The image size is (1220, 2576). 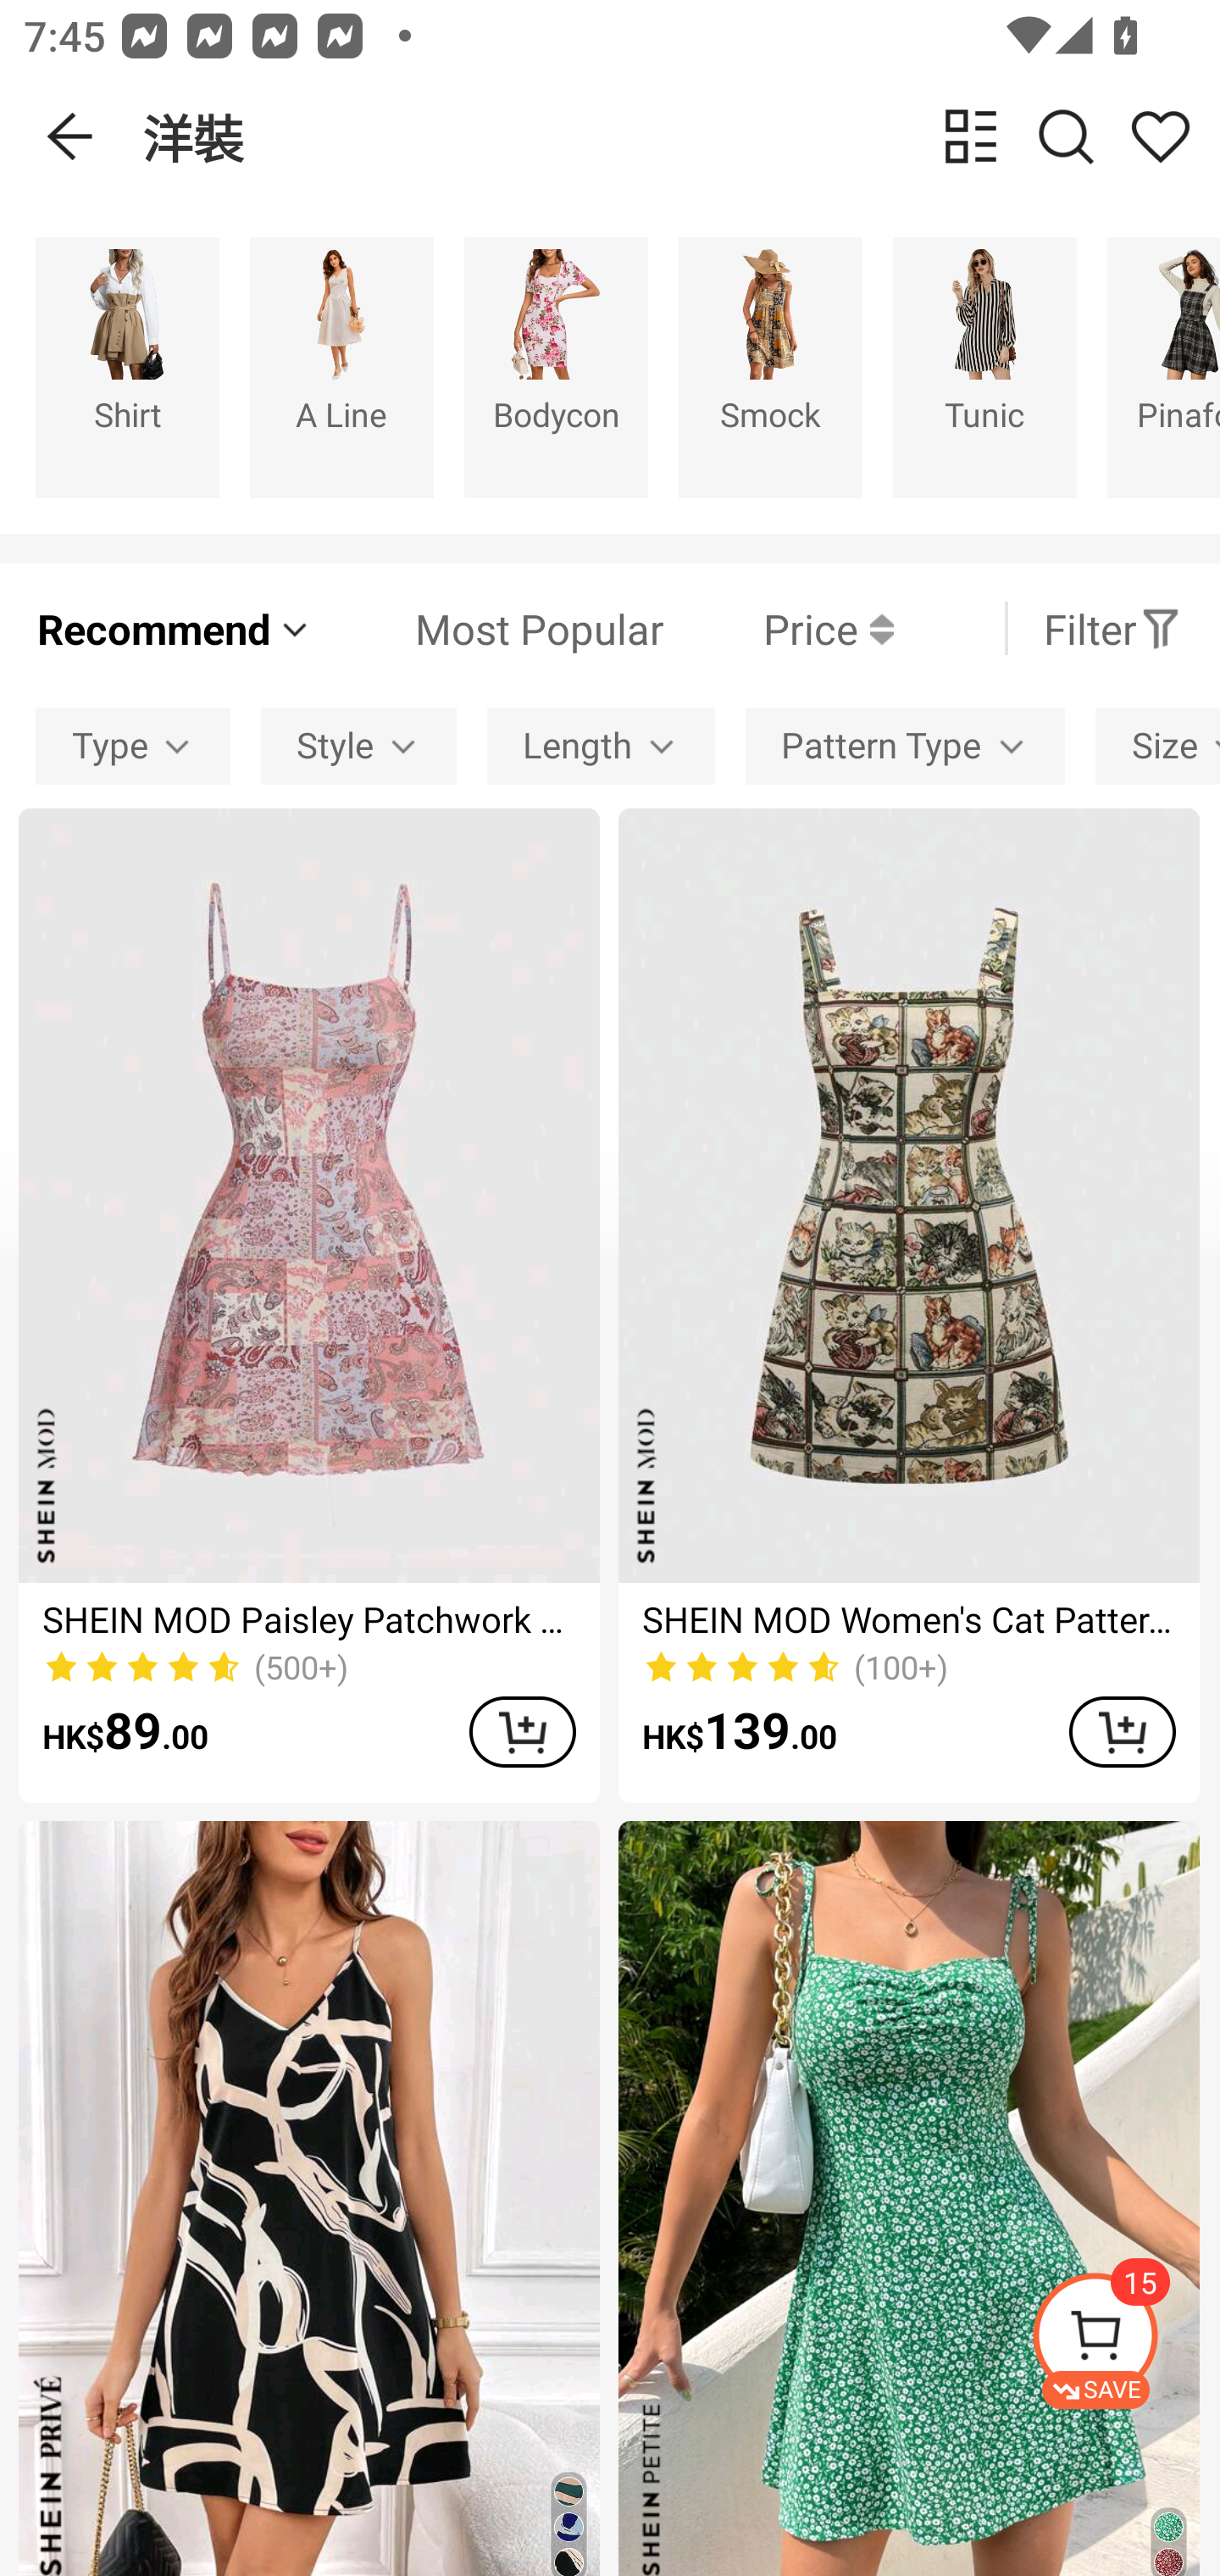 I want to click on ADD TO CART, so click(x=522, y=1732).